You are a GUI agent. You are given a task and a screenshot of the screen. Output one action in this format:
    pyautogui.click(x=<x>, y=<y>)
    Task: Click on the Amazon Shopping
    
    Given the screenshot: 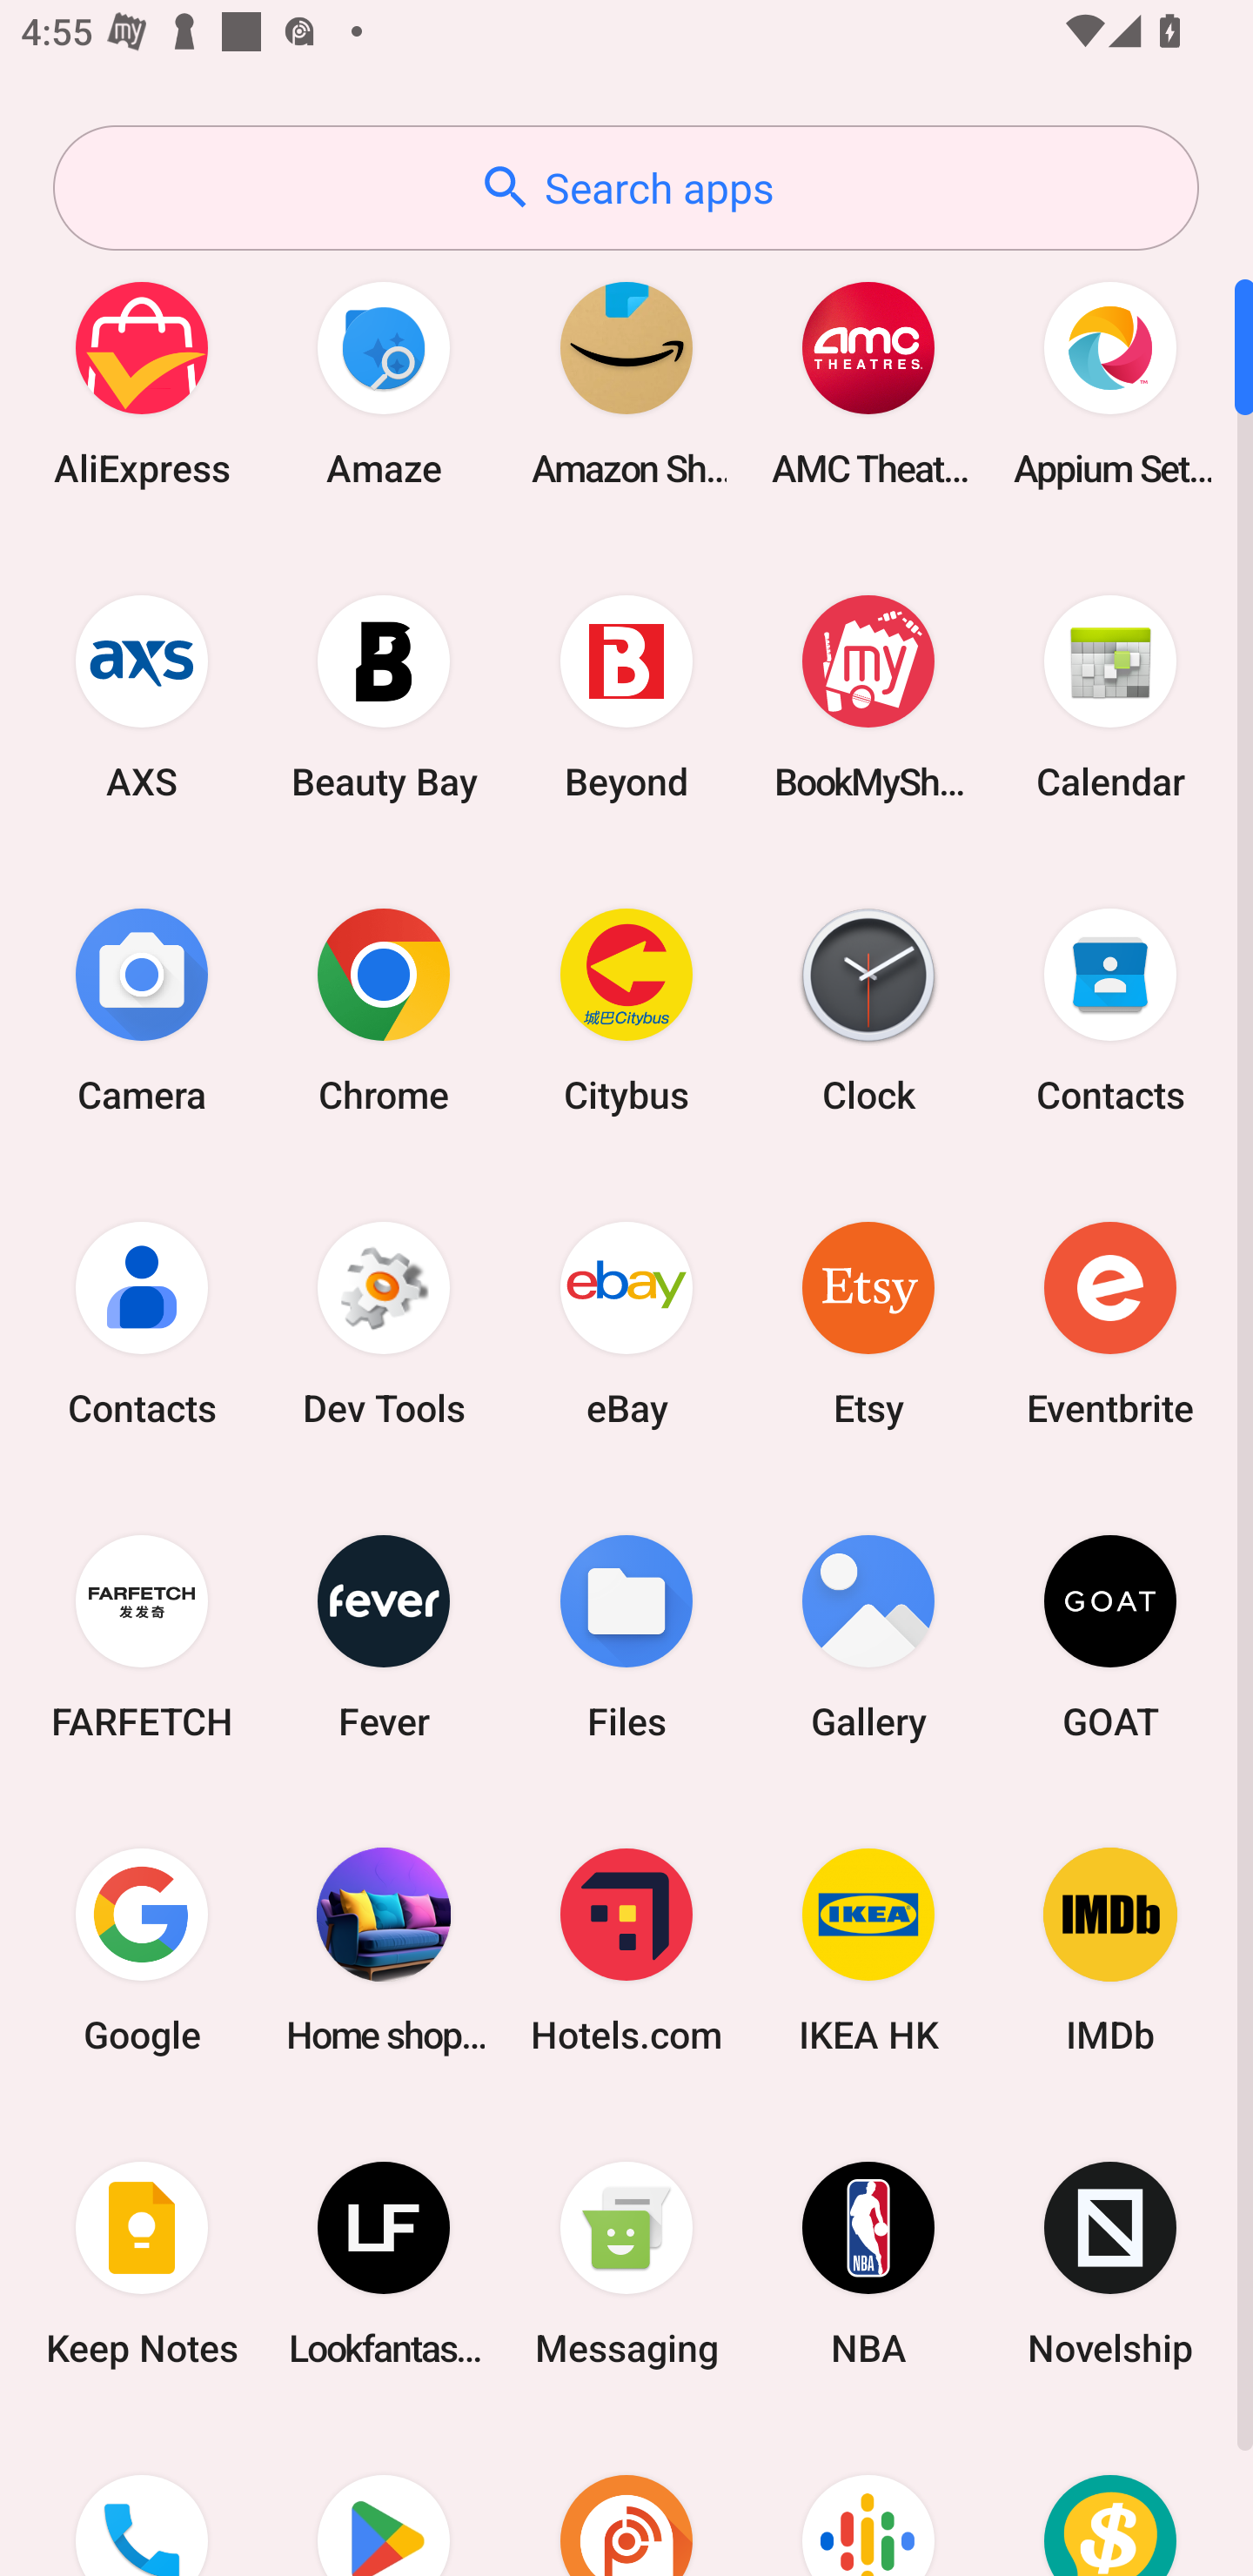 What is the action you would take?
    pyautogui.click(x=626, y=383)
    